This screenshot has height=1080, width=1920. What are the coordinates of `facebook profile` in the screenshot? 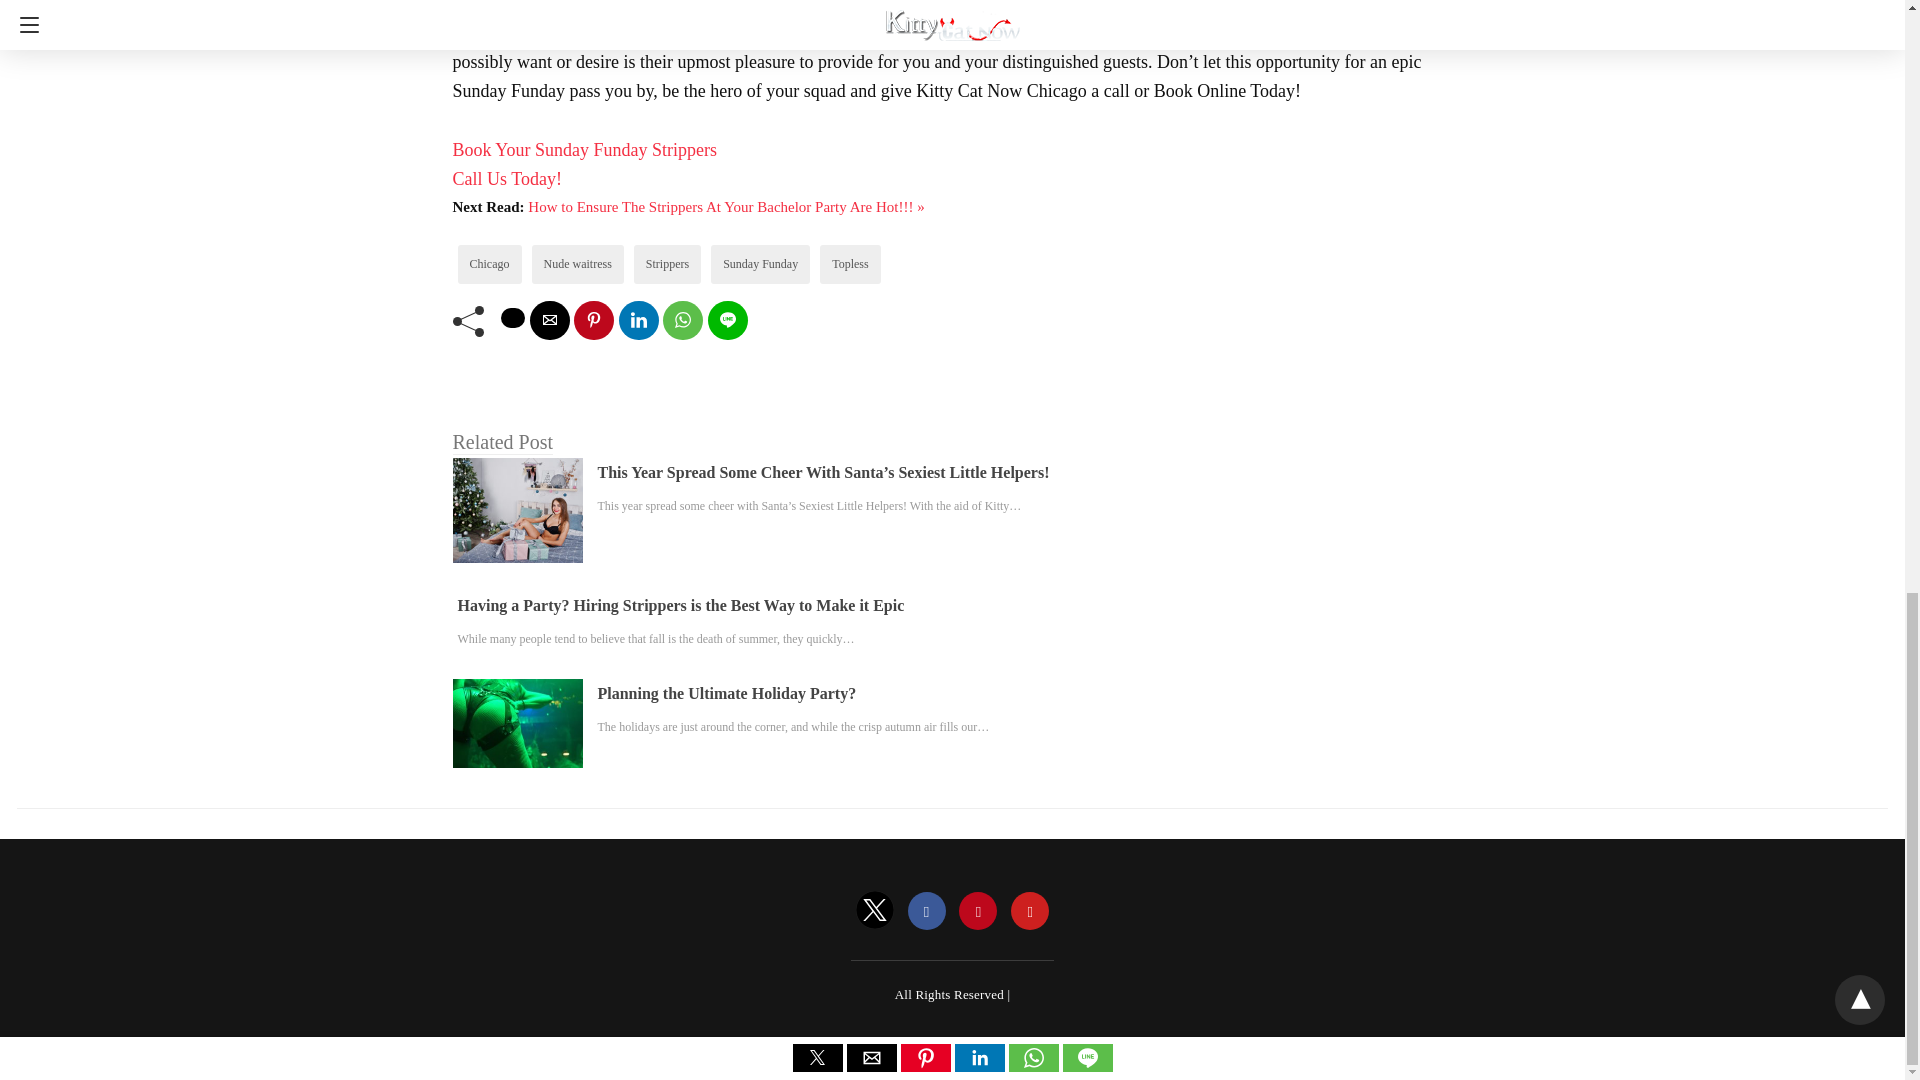 It's located at (927, 912).